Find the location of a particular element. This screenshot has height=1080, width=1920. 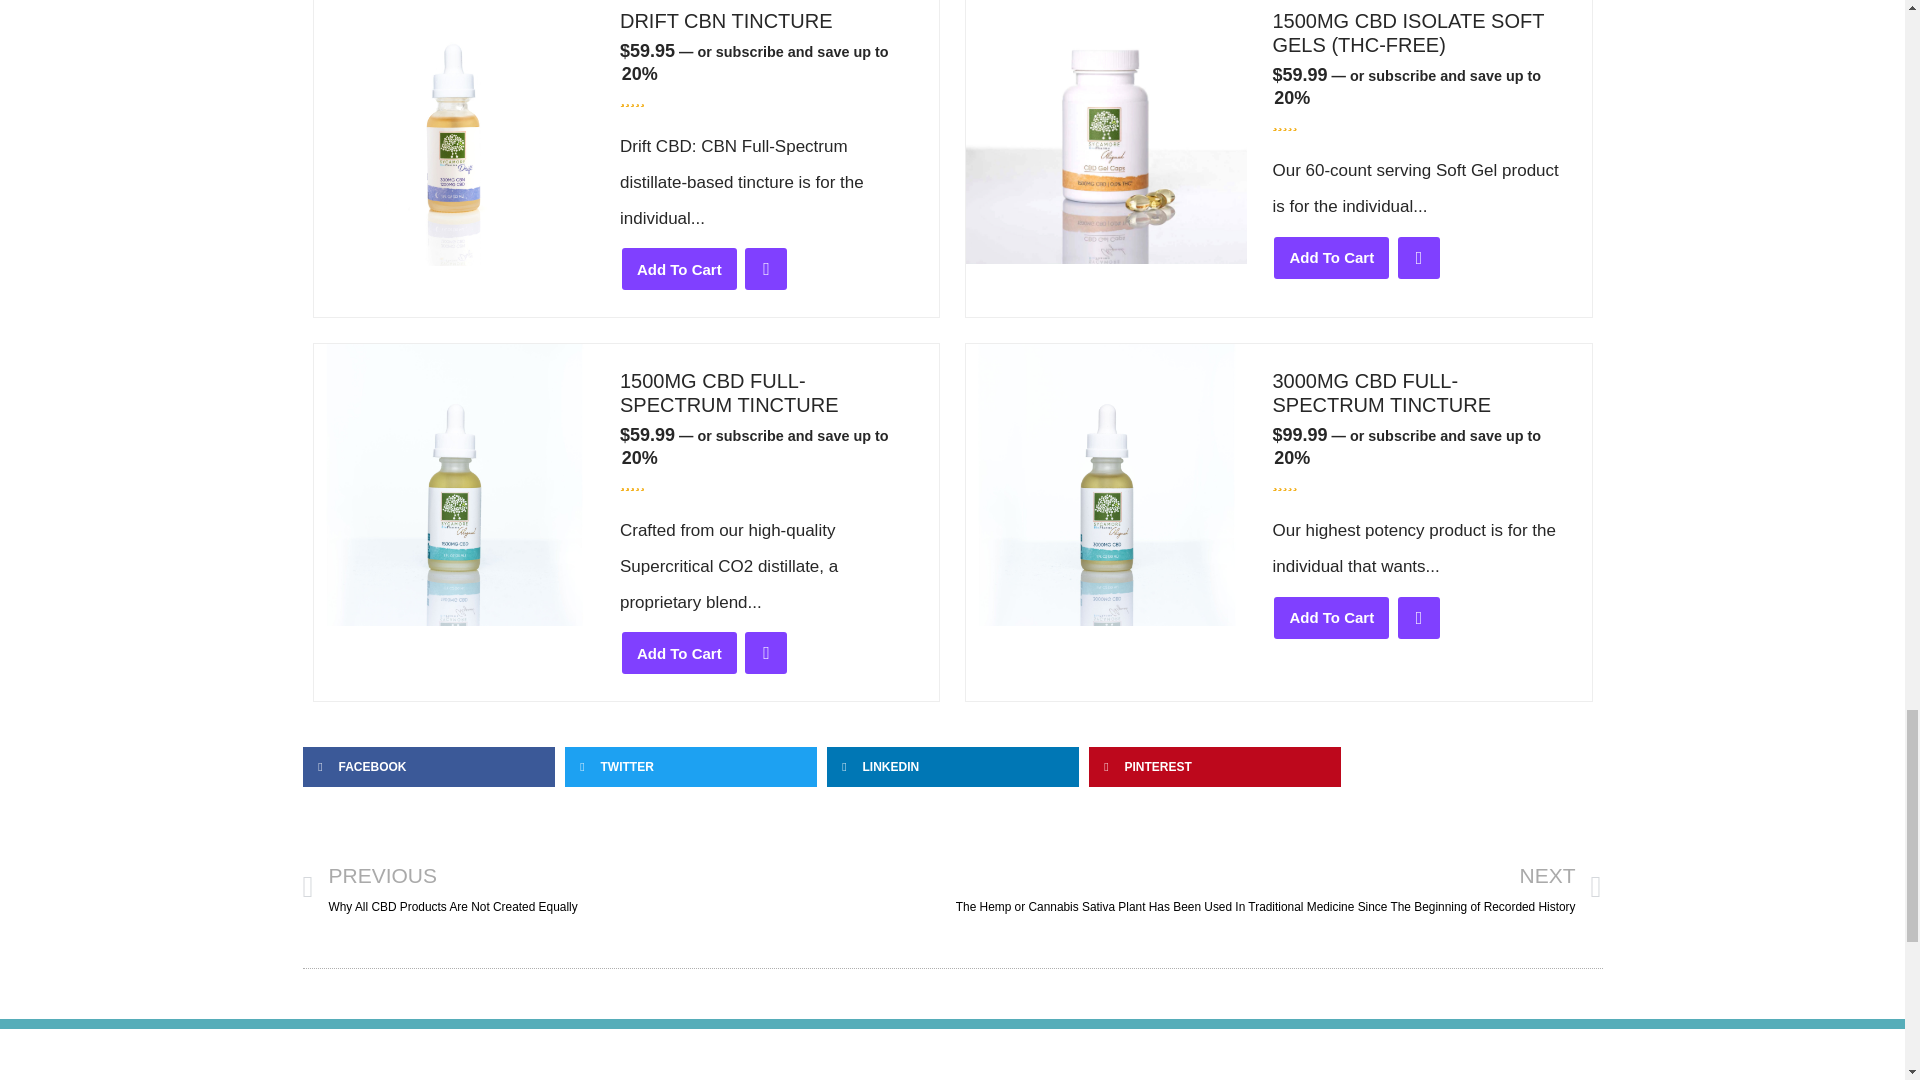

DRIFT CBN TINCTURE is located at coordinates (766, 20).